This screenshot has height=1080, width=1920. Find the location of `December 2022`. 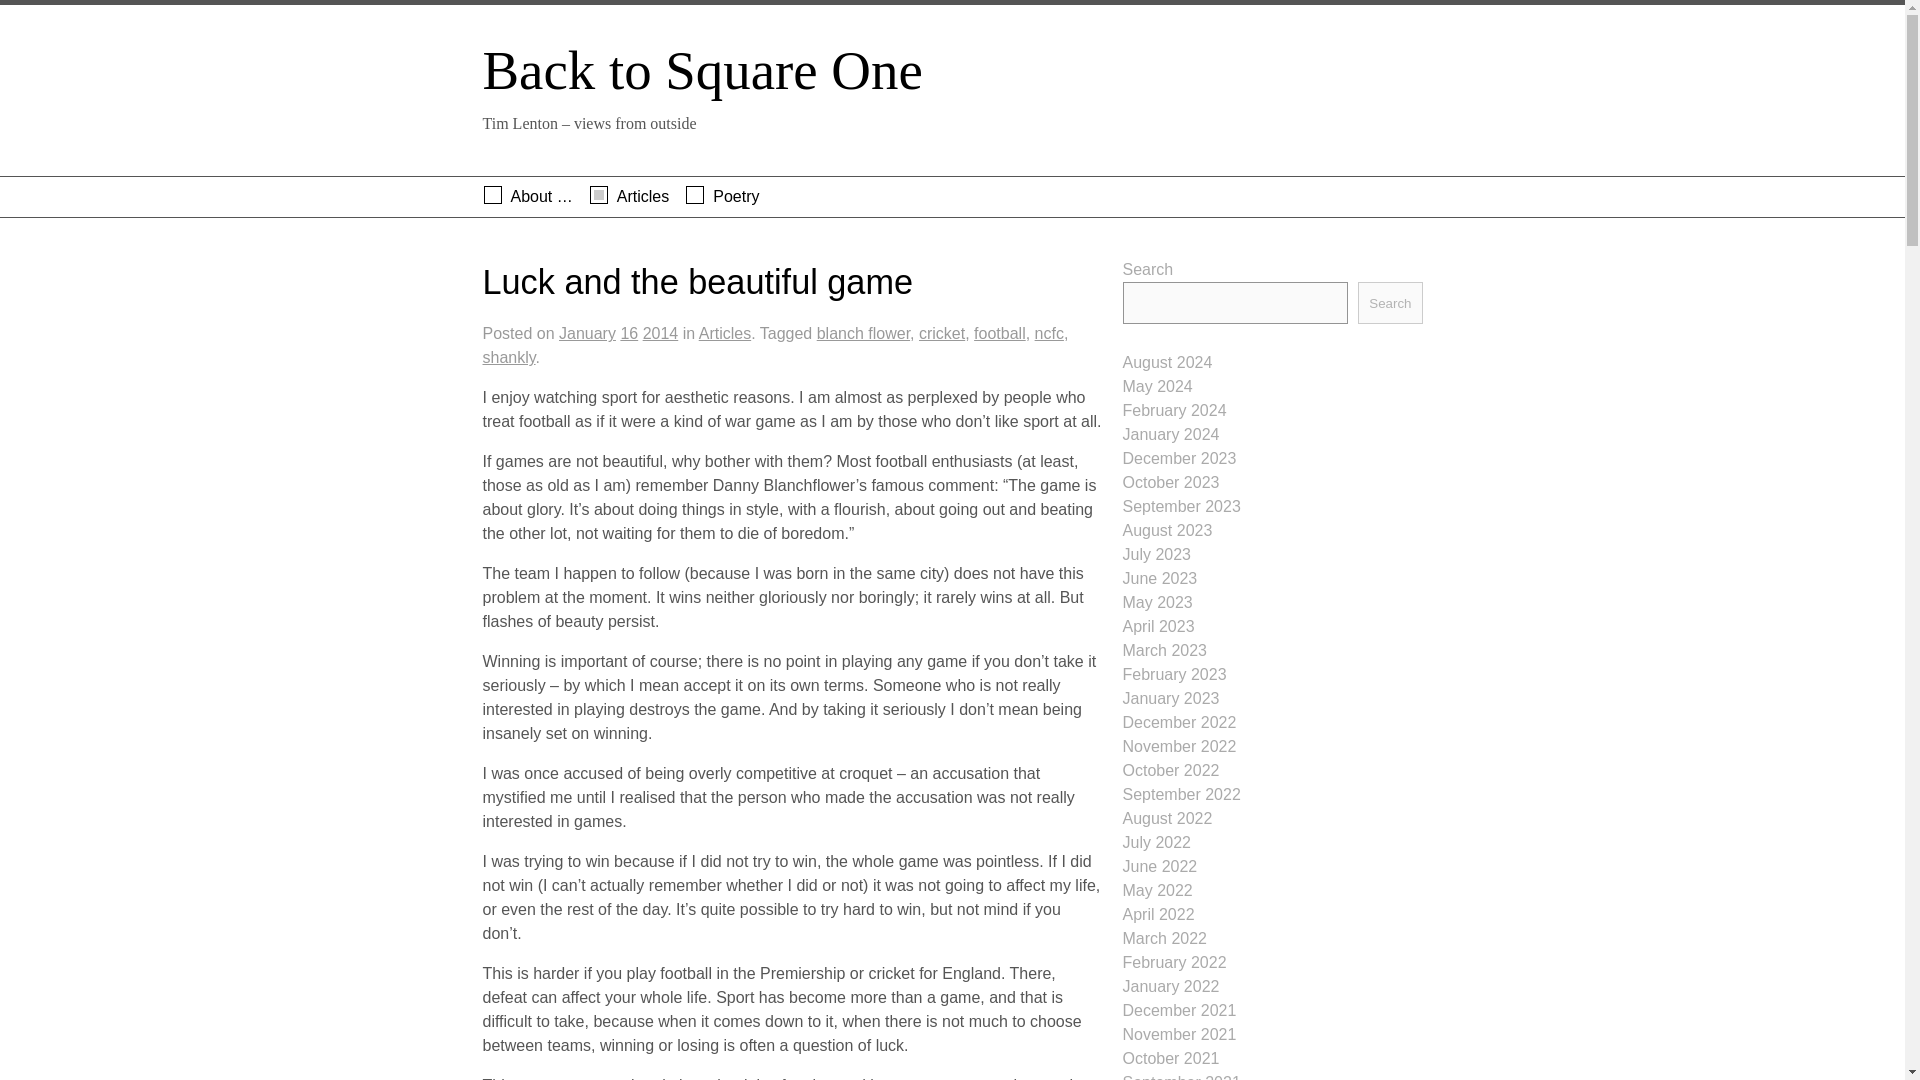

December 2022 is located at coordinates (1178, 722).